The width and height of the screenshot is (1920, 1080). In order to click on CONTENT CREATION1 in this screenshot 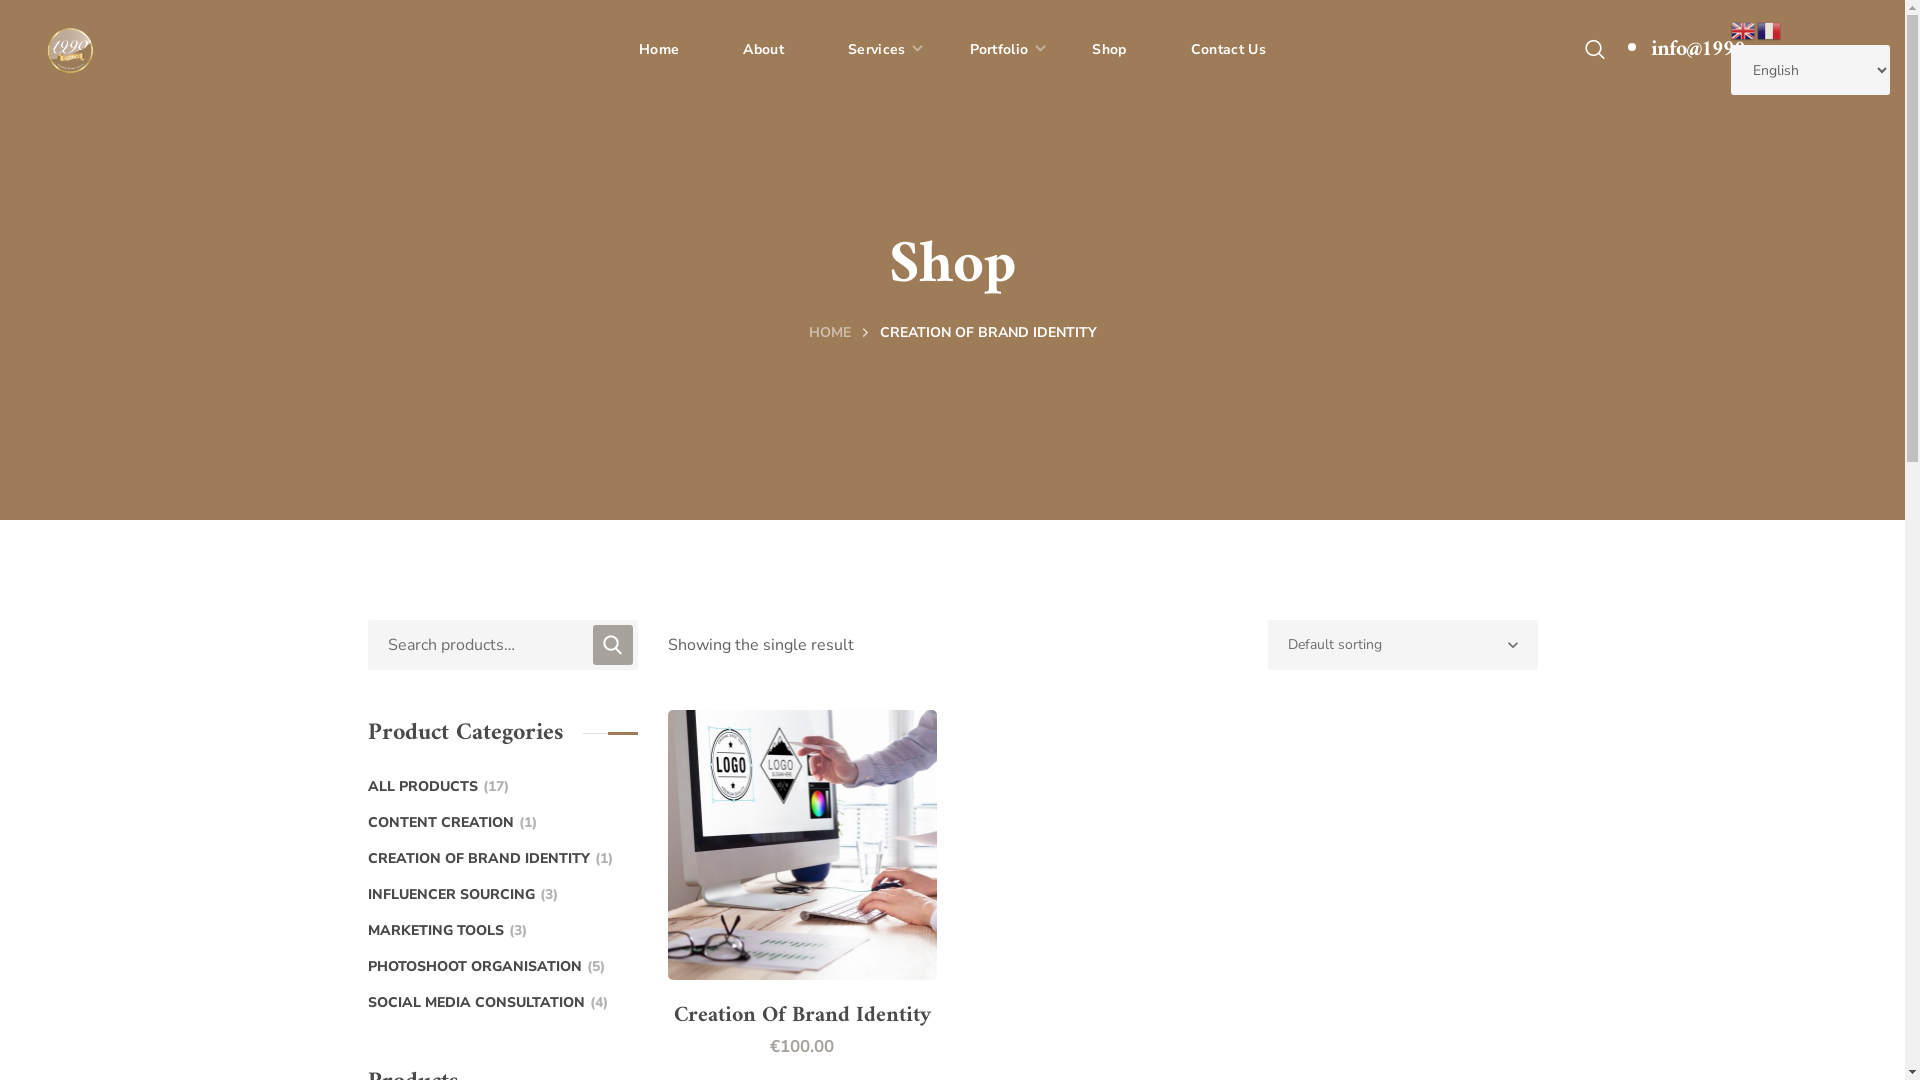, I will do `click(452, 823)`.